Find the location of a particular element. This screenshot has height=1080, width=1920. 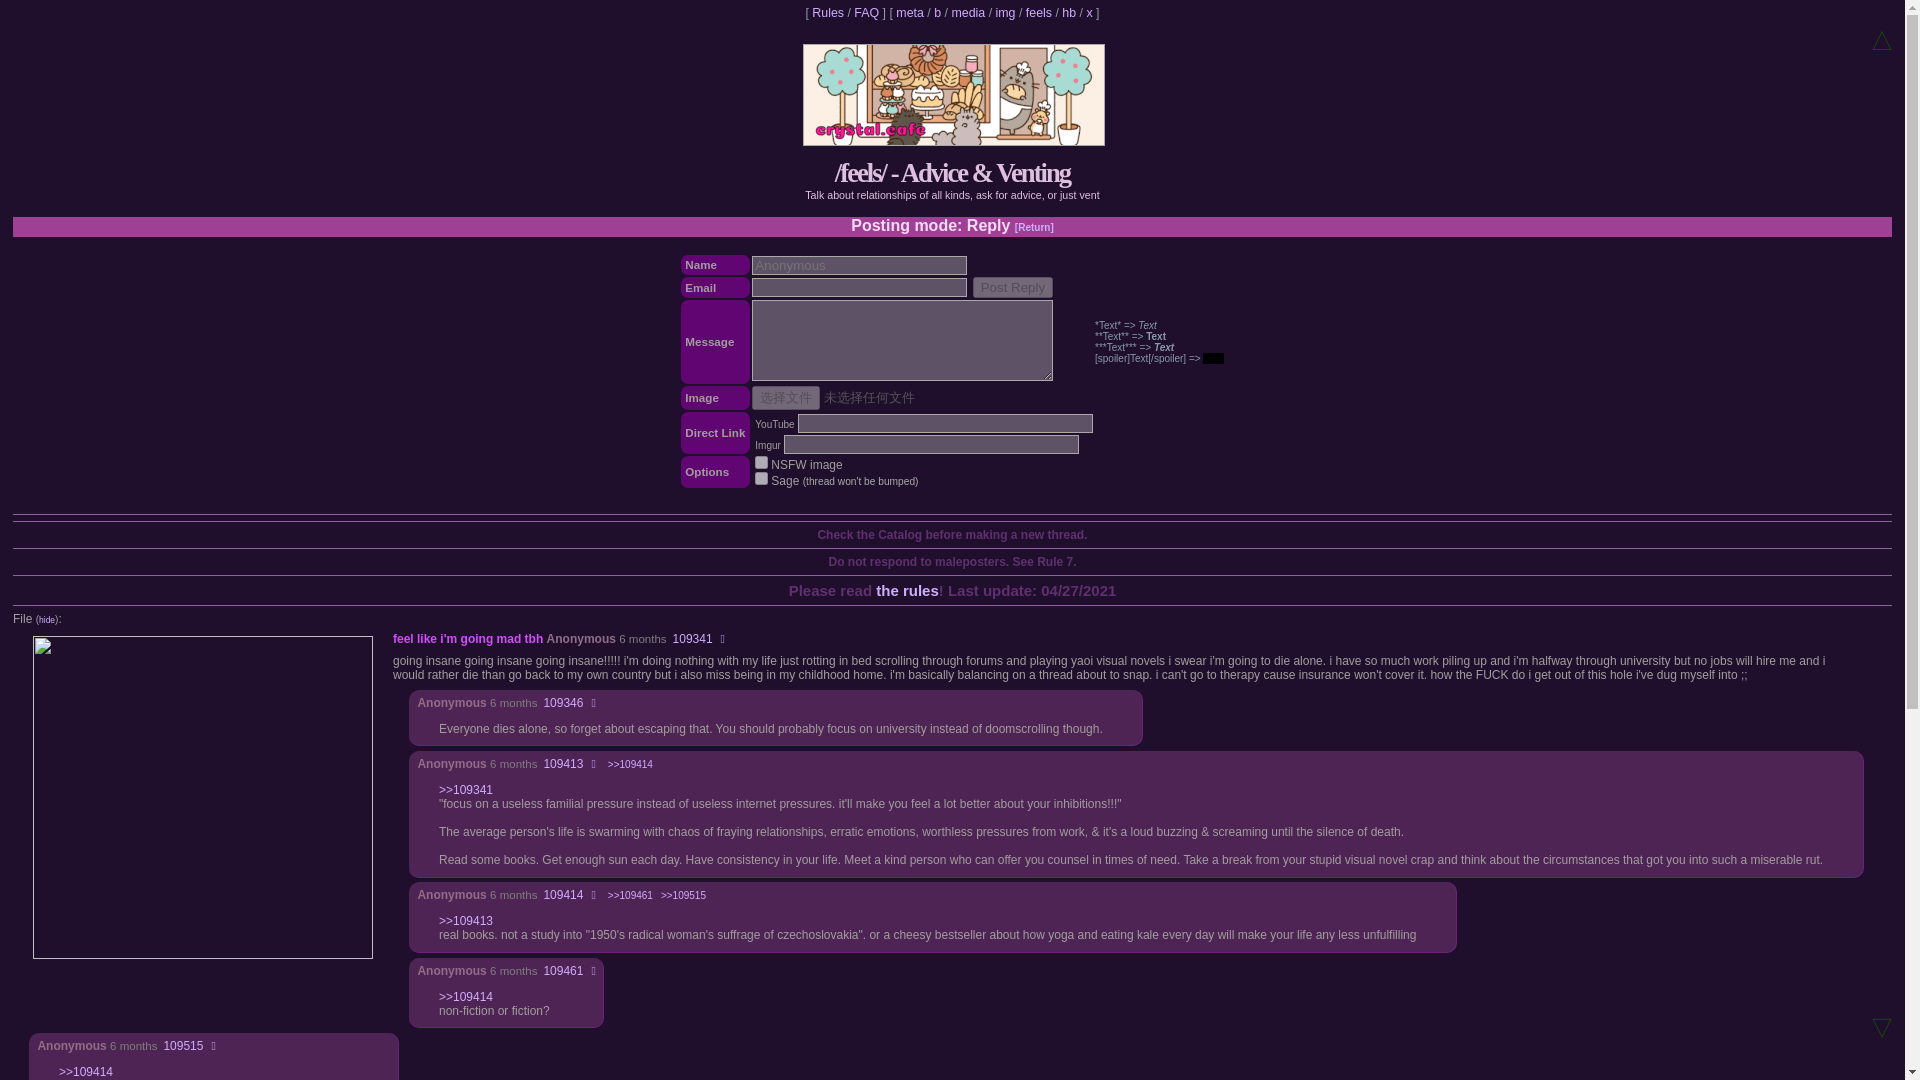

FAQ is located at coordinates (866, 13).